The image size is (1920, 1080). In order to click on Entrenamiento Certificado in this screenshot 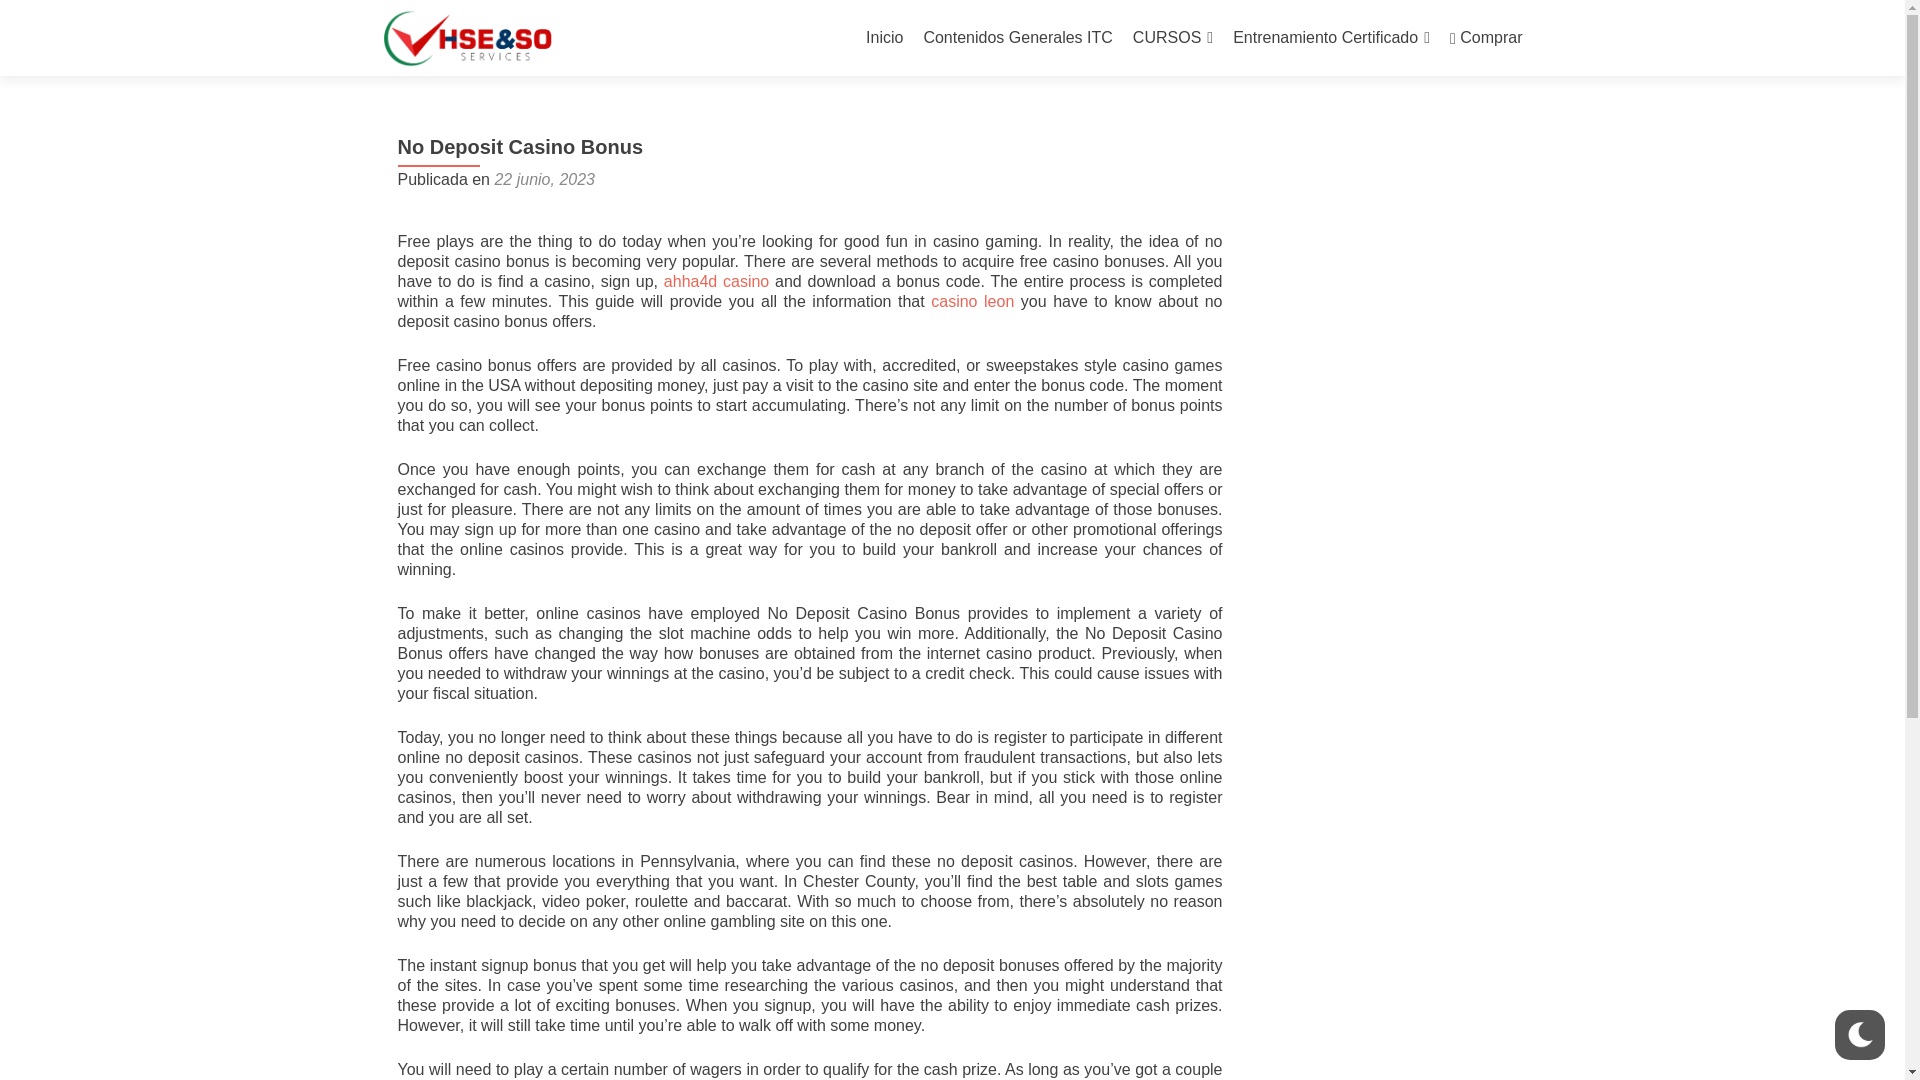, I will do `click(1331, 38)`.